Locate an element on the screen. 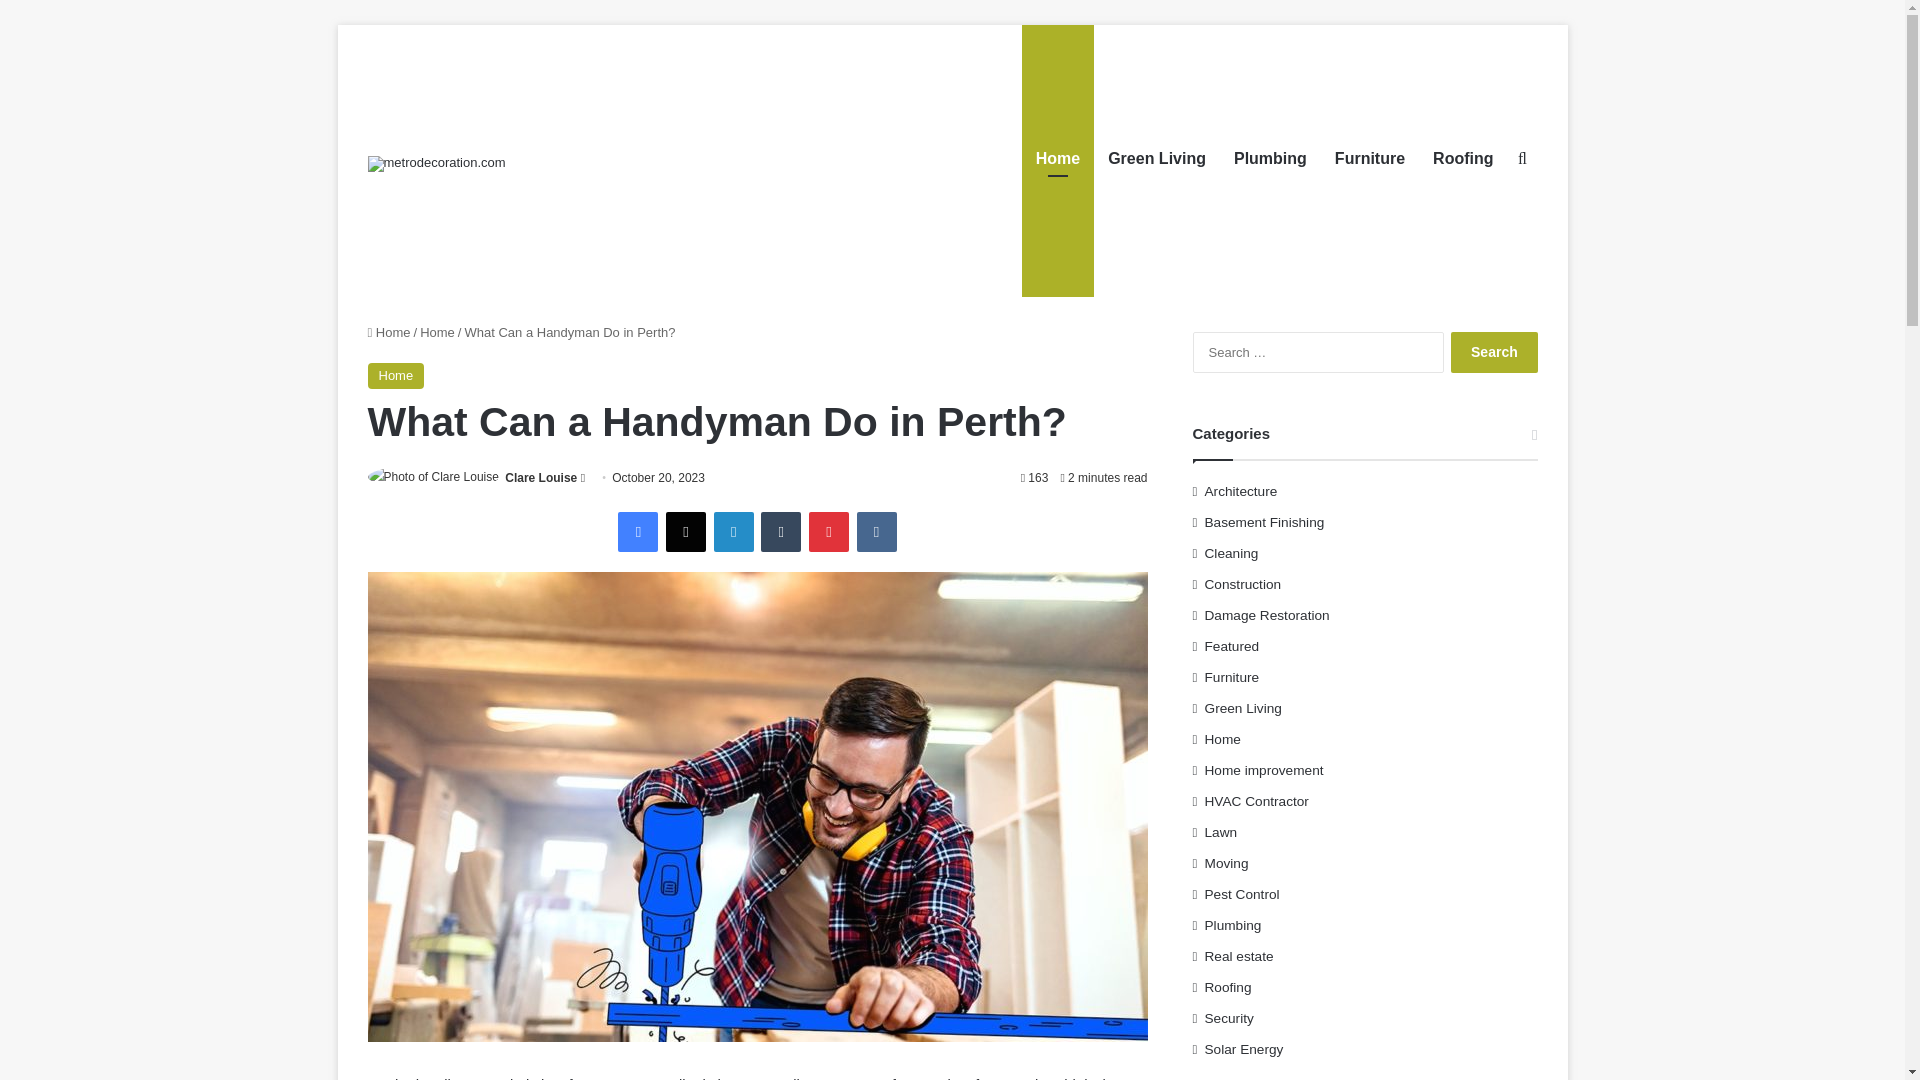 The image size is (1920, 1080). Pinterest is located at coordinates (828, 531).